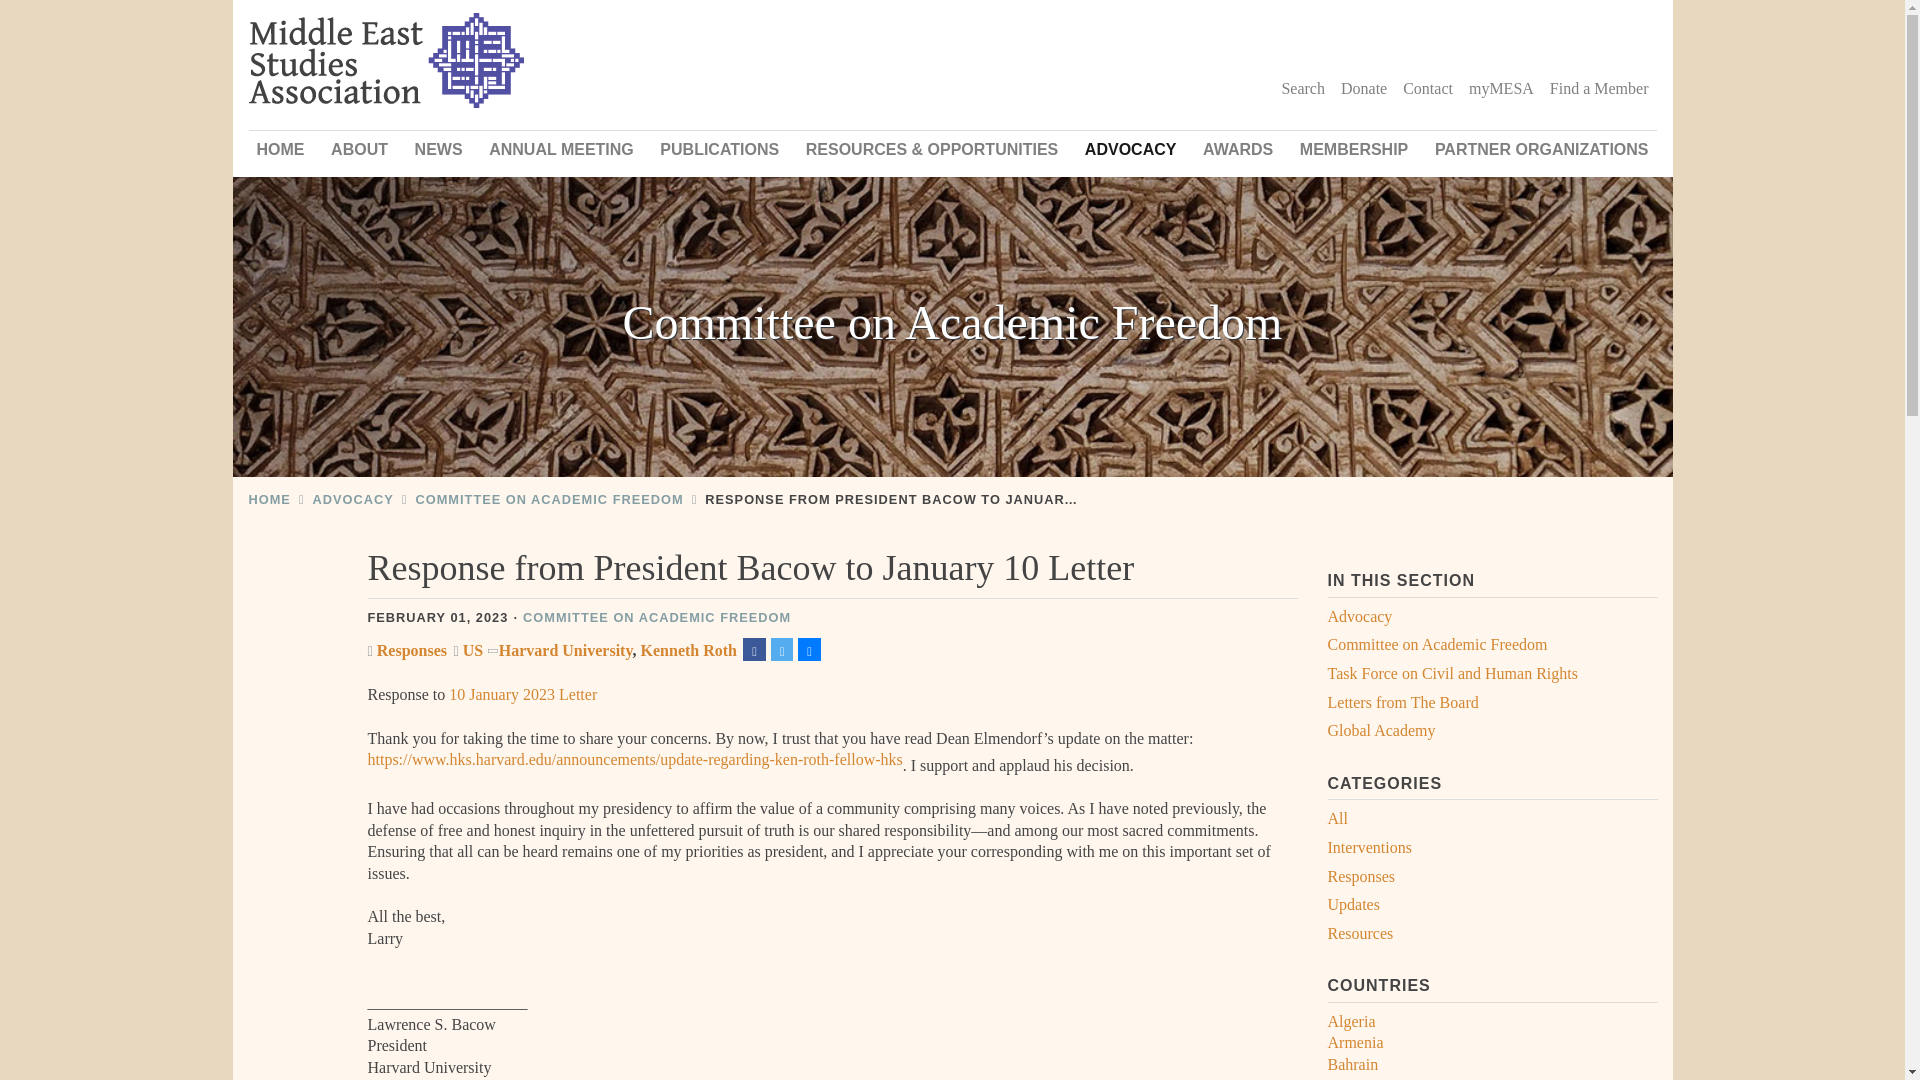 Image resolution: width=1920 pixels, height=1080 pixels. What do you see at coordinates (1364, 89) in the screenshot?
I see `Donate` at bounding box center [1364, 89].